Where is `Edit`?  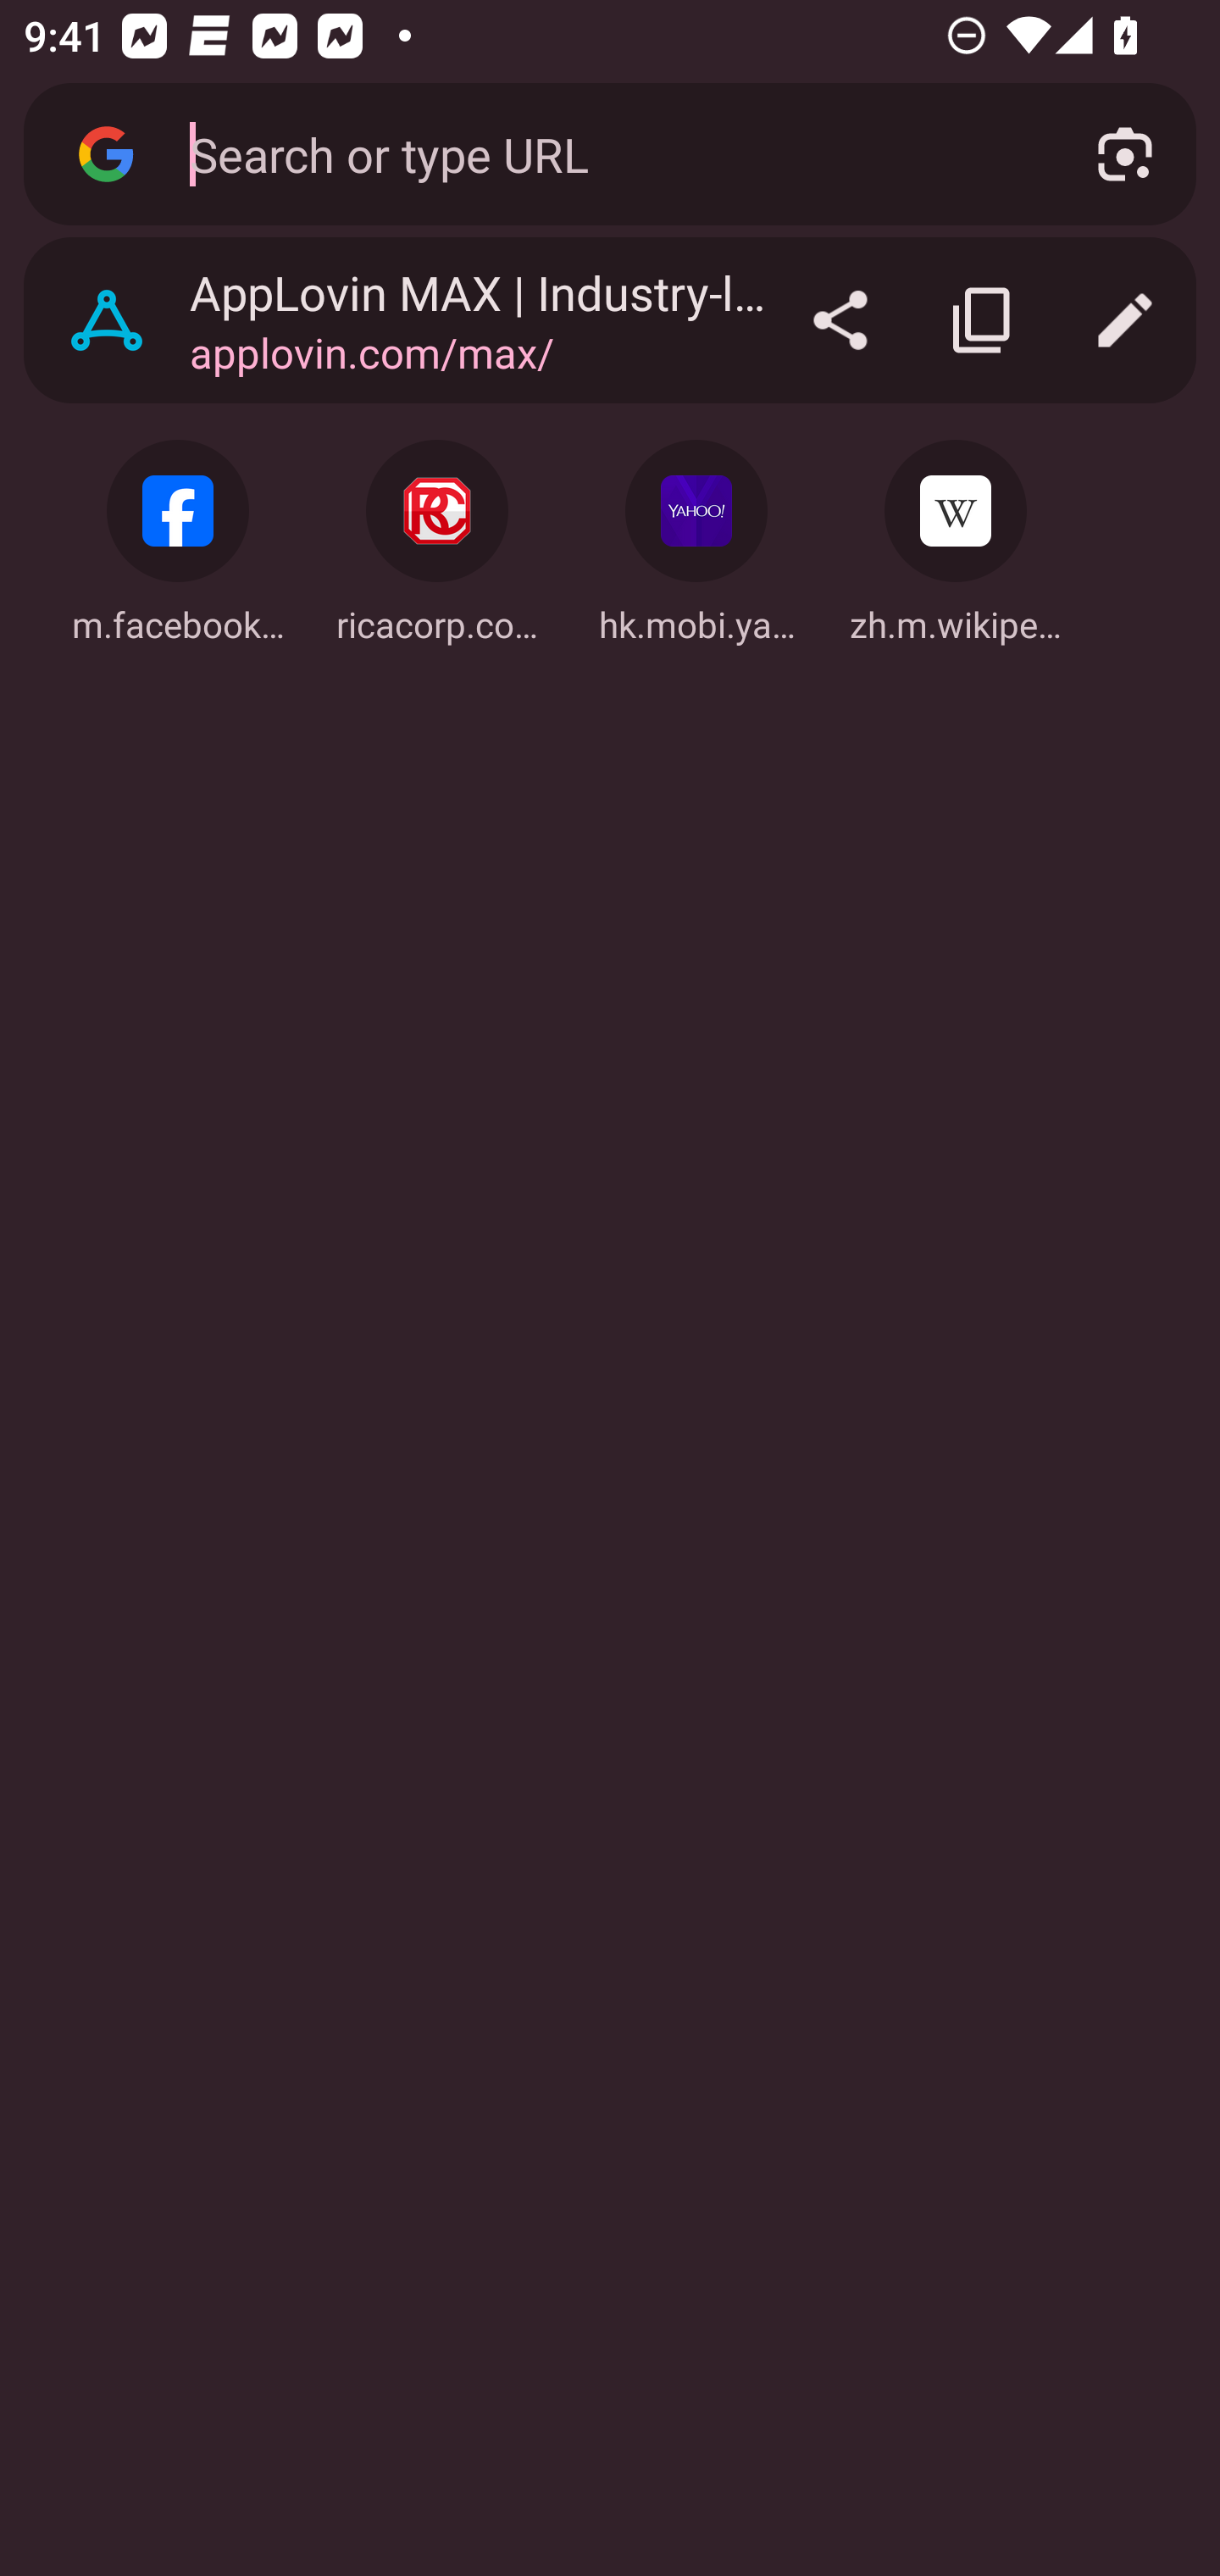 Edit is located at coordinates (1125, 320).